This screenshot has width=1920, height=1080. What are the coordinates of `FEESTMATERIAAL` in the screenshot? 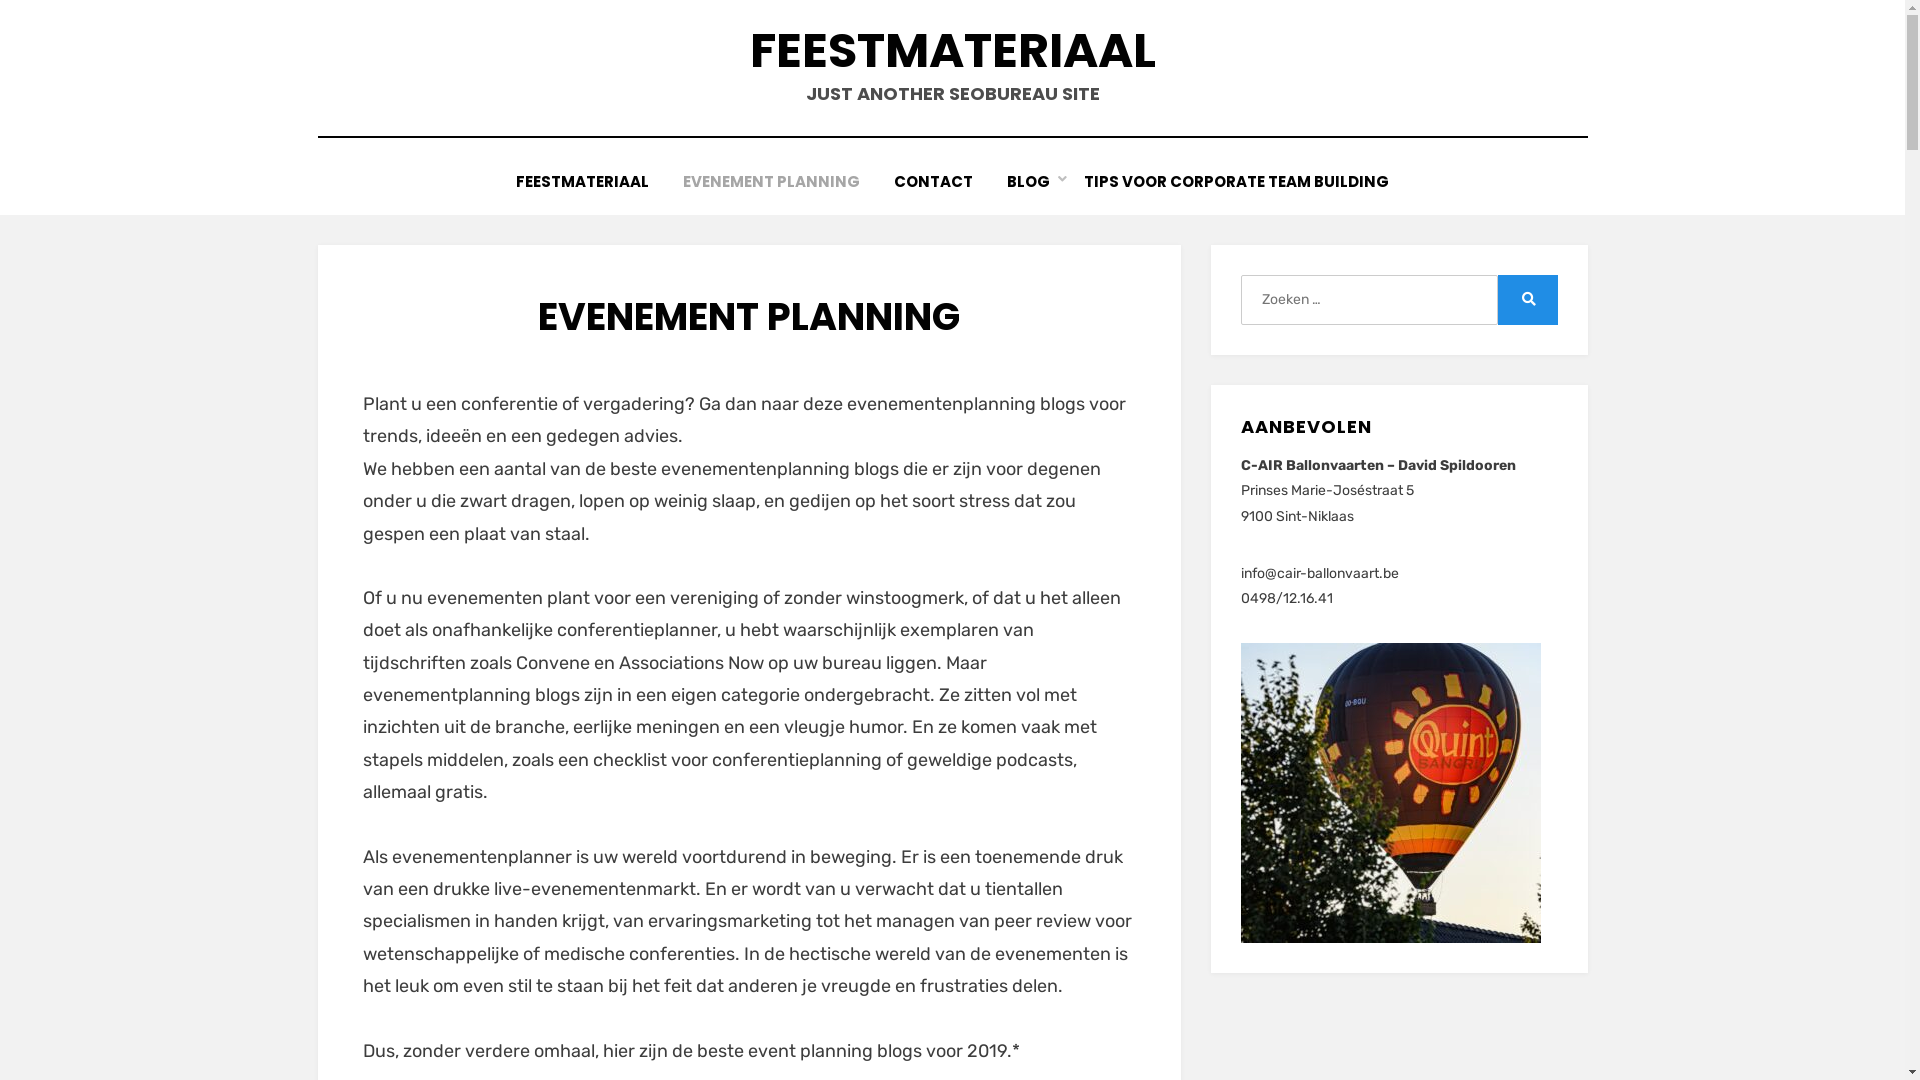 It's located at (582, 182).